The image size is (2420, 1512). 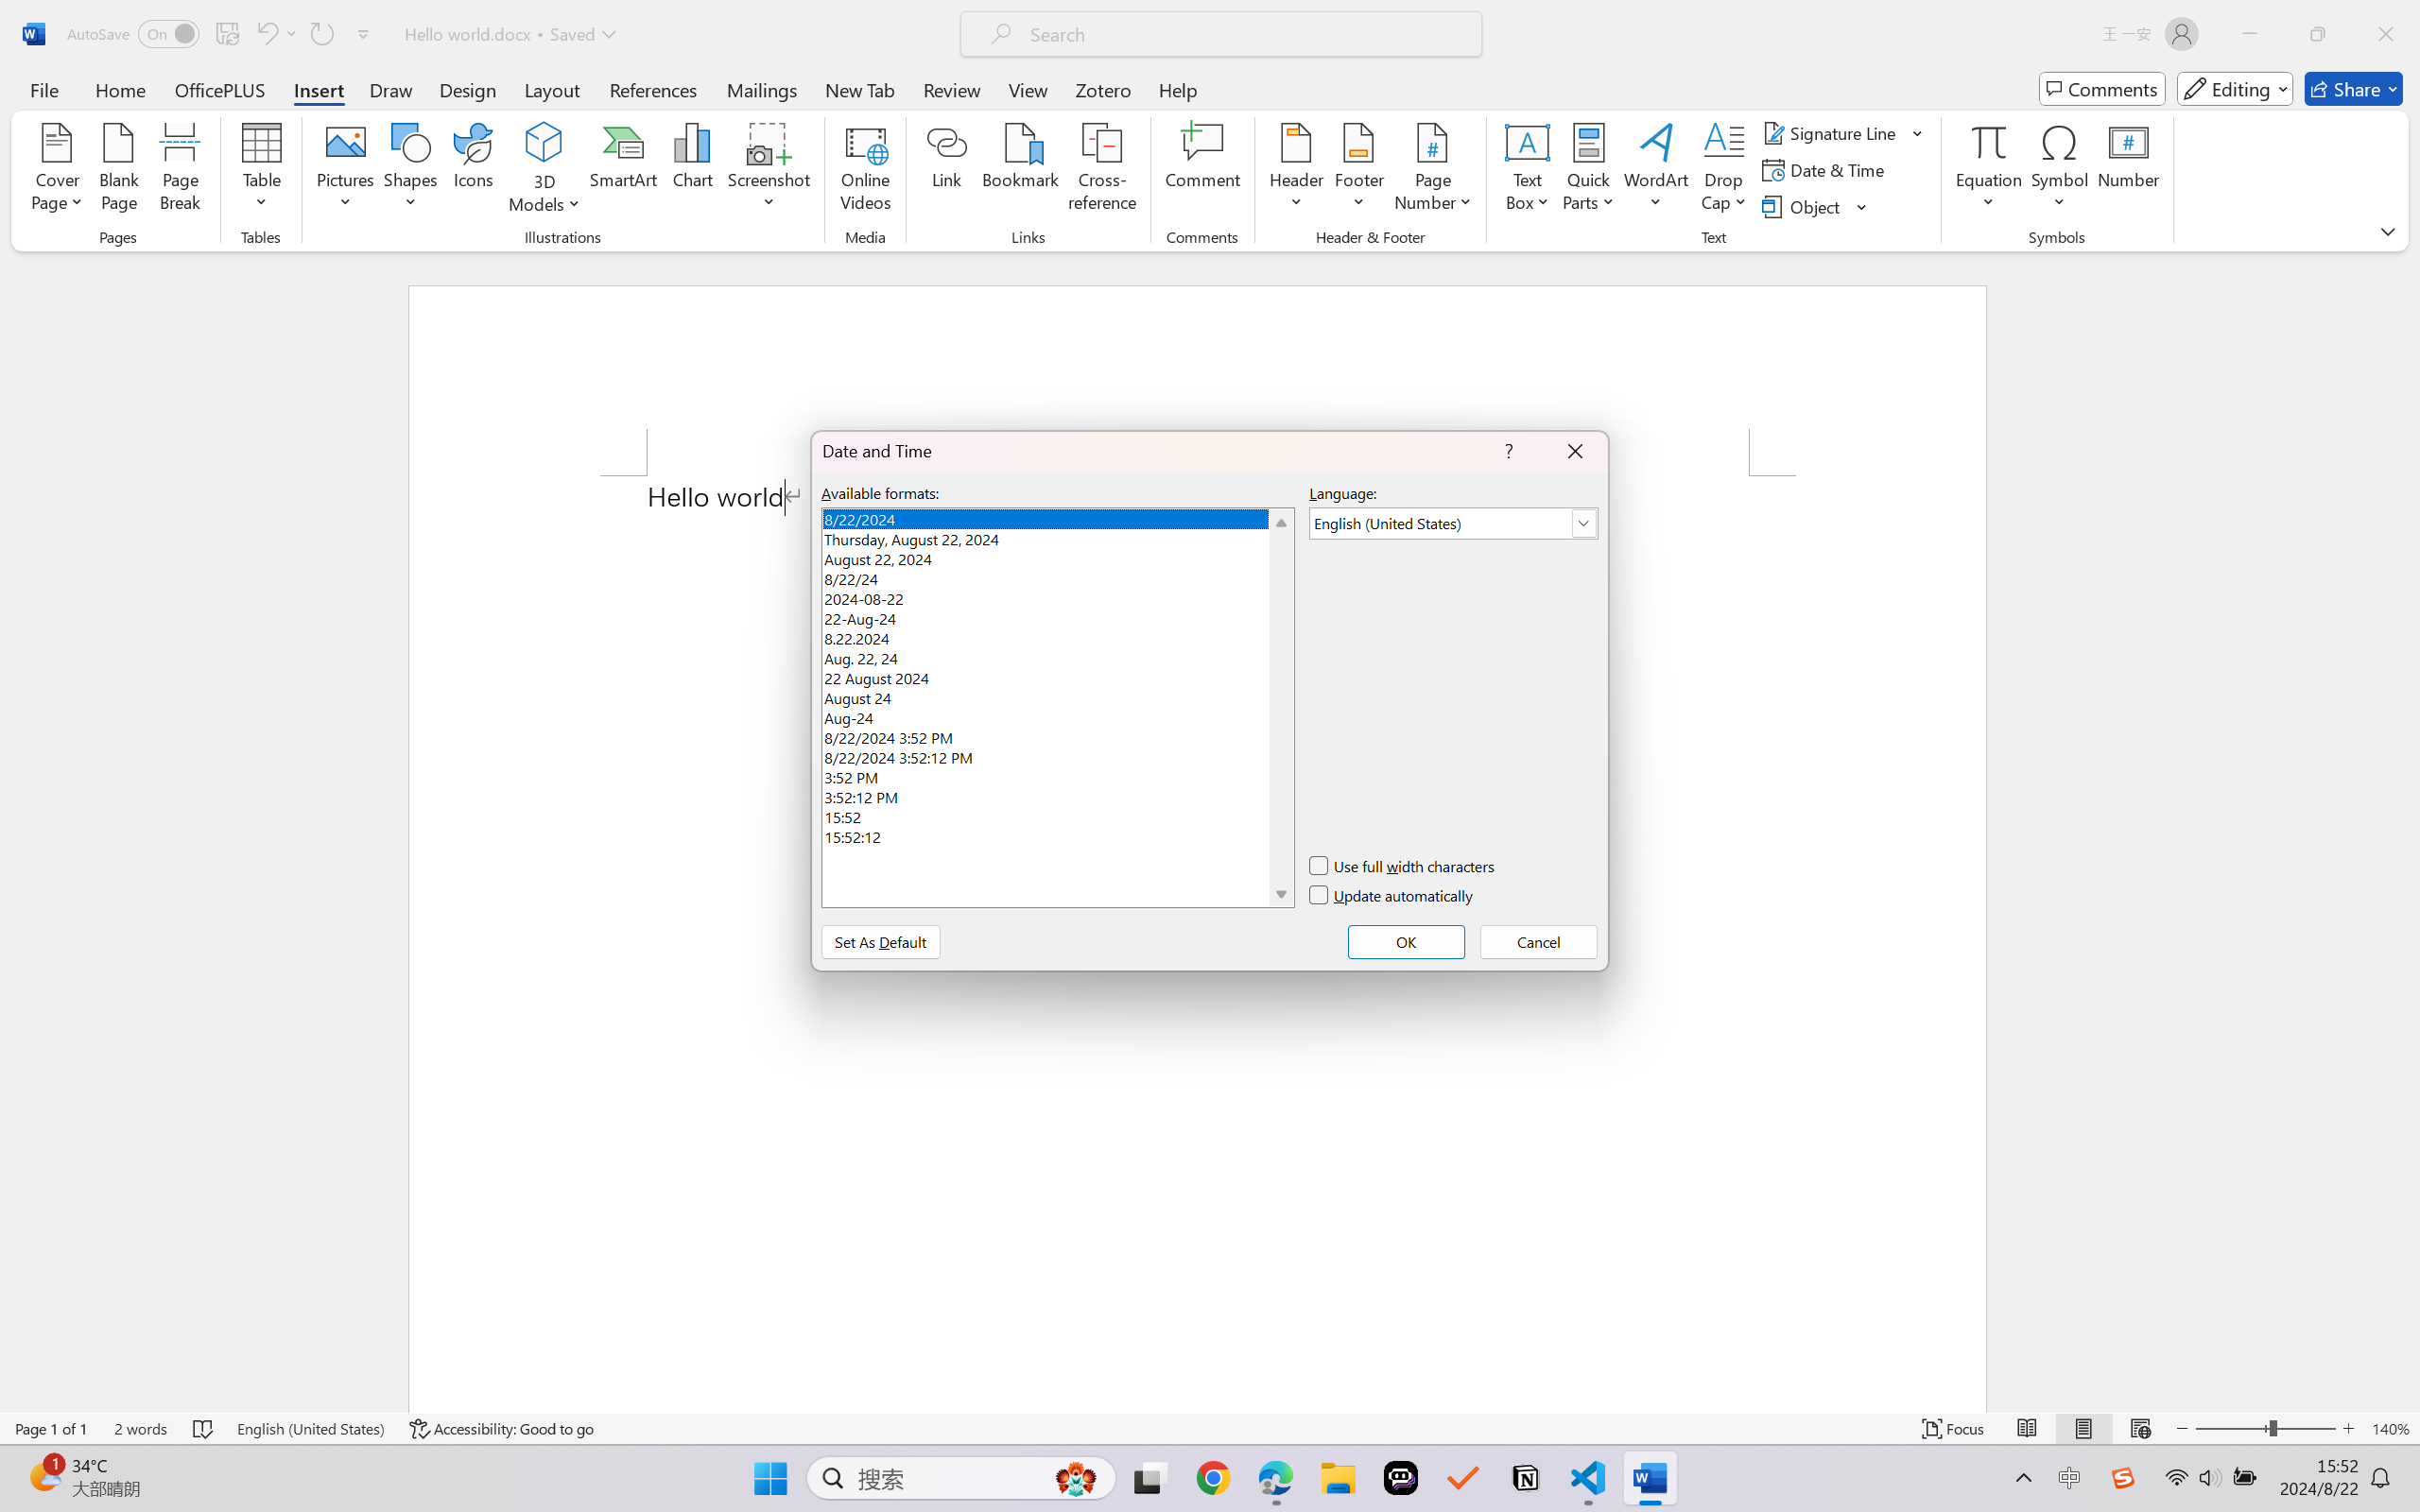 I want to click on Quick Access Toolbar, so click(x=223, y=34).